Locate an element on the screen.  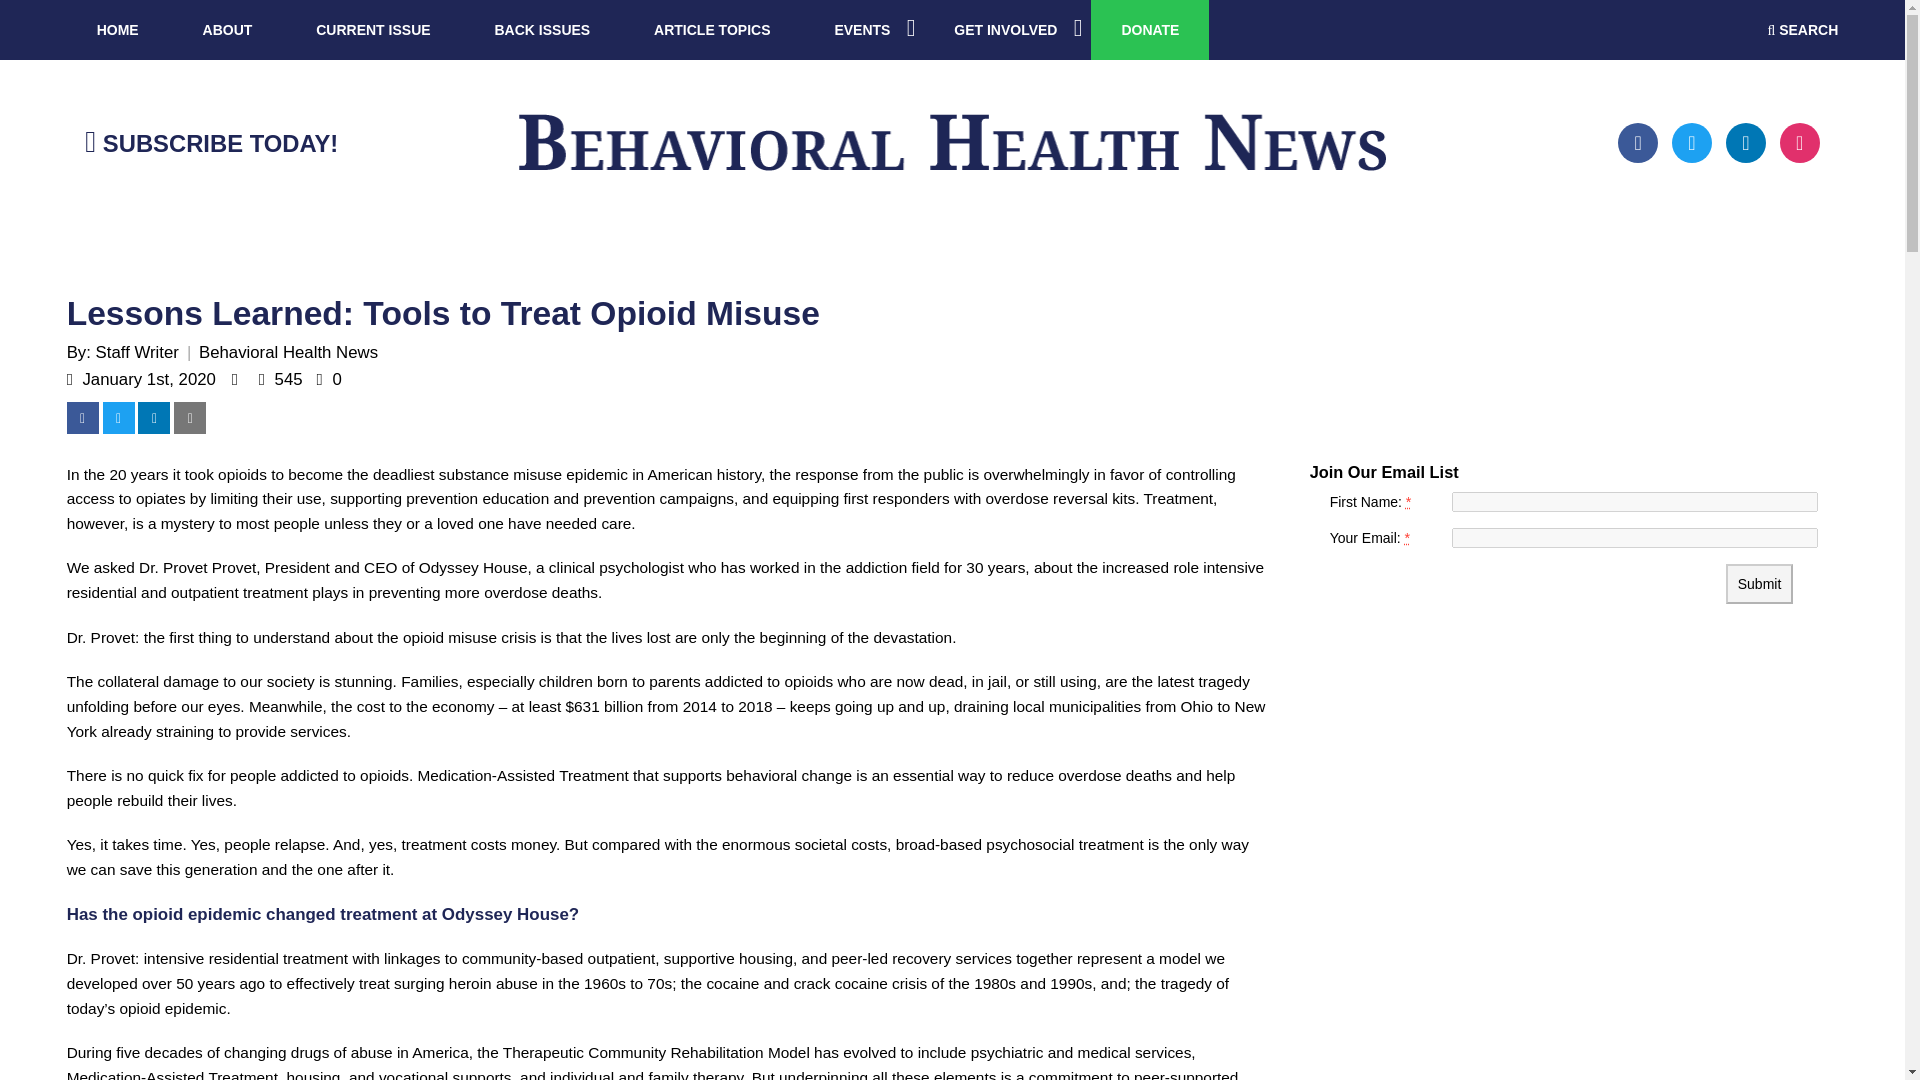
SEARCH is located at coordinates (1804, 30).